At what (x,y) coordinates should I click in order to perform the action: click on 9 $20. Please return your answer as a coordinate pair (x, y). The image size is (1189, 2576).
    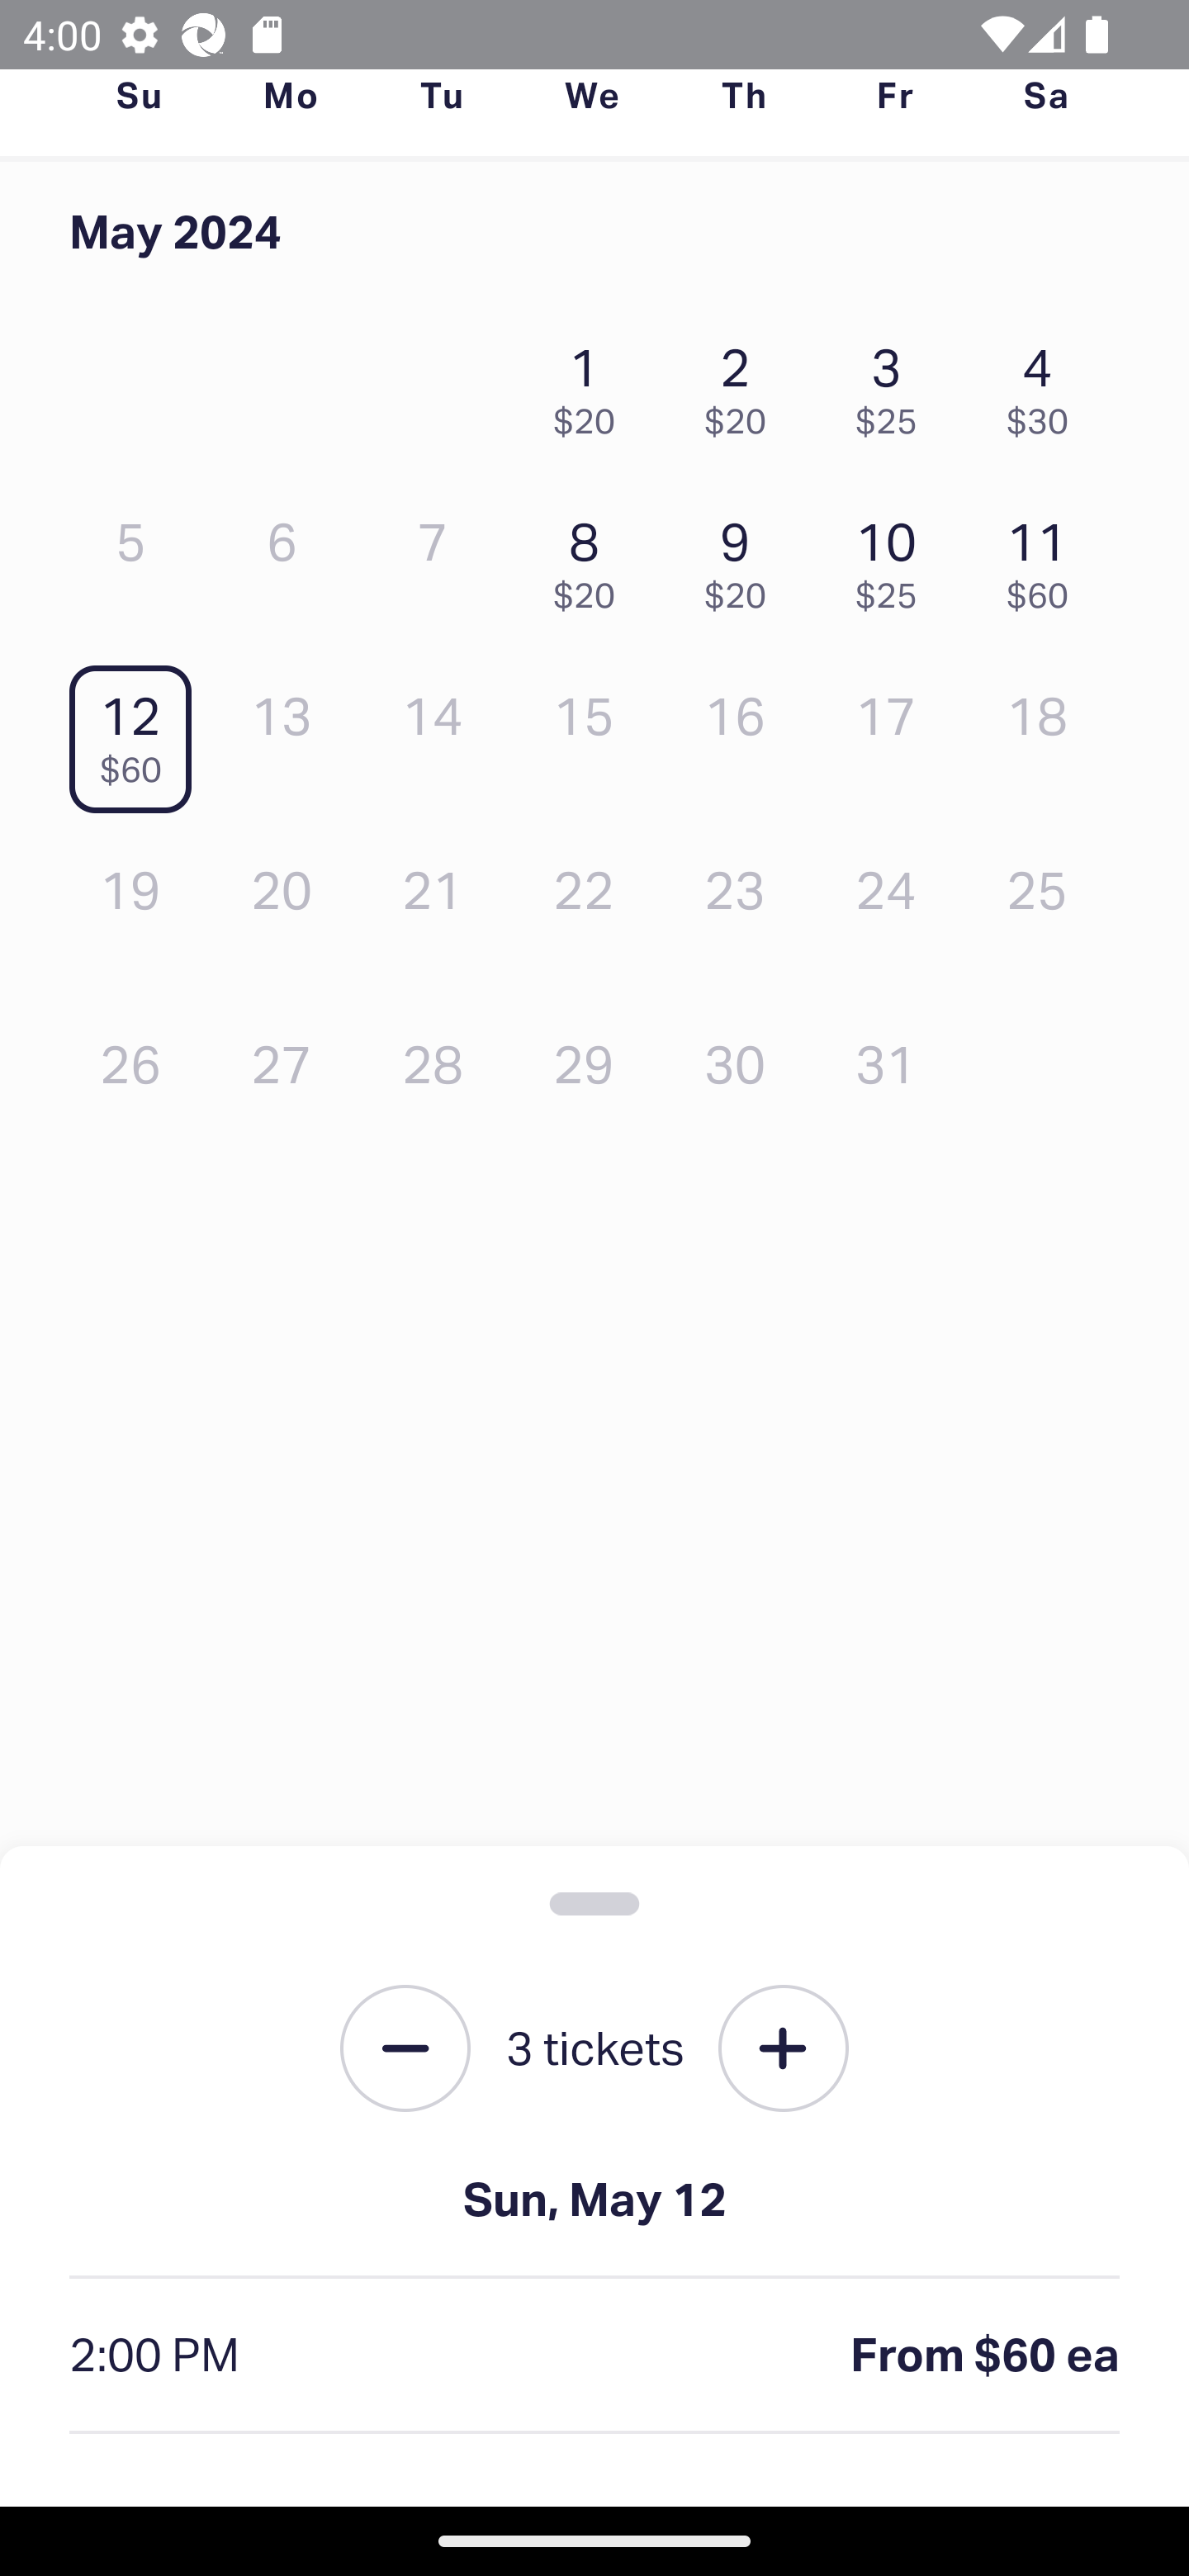
    Looking at the image, I should click on (743, 557).